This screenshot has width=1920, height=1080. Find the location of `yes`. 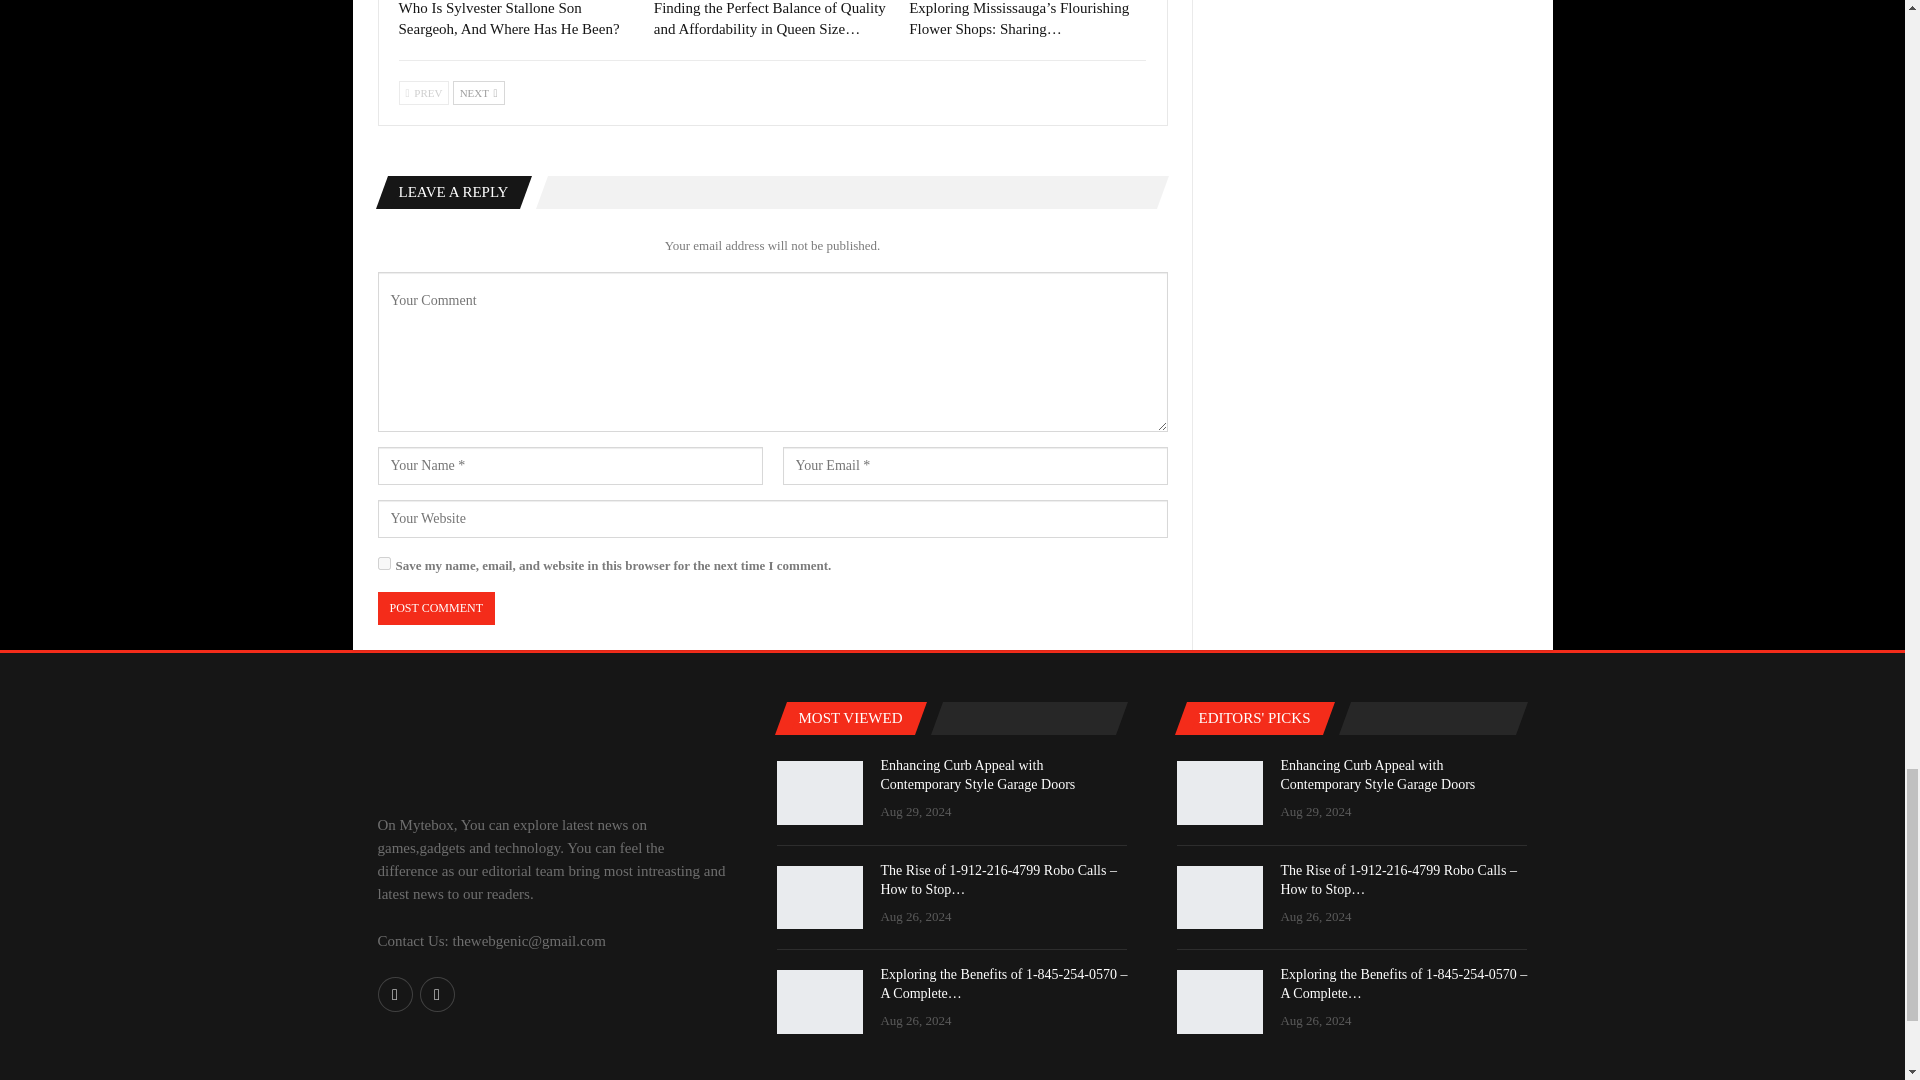

yes is located at coordinates (384, 564).